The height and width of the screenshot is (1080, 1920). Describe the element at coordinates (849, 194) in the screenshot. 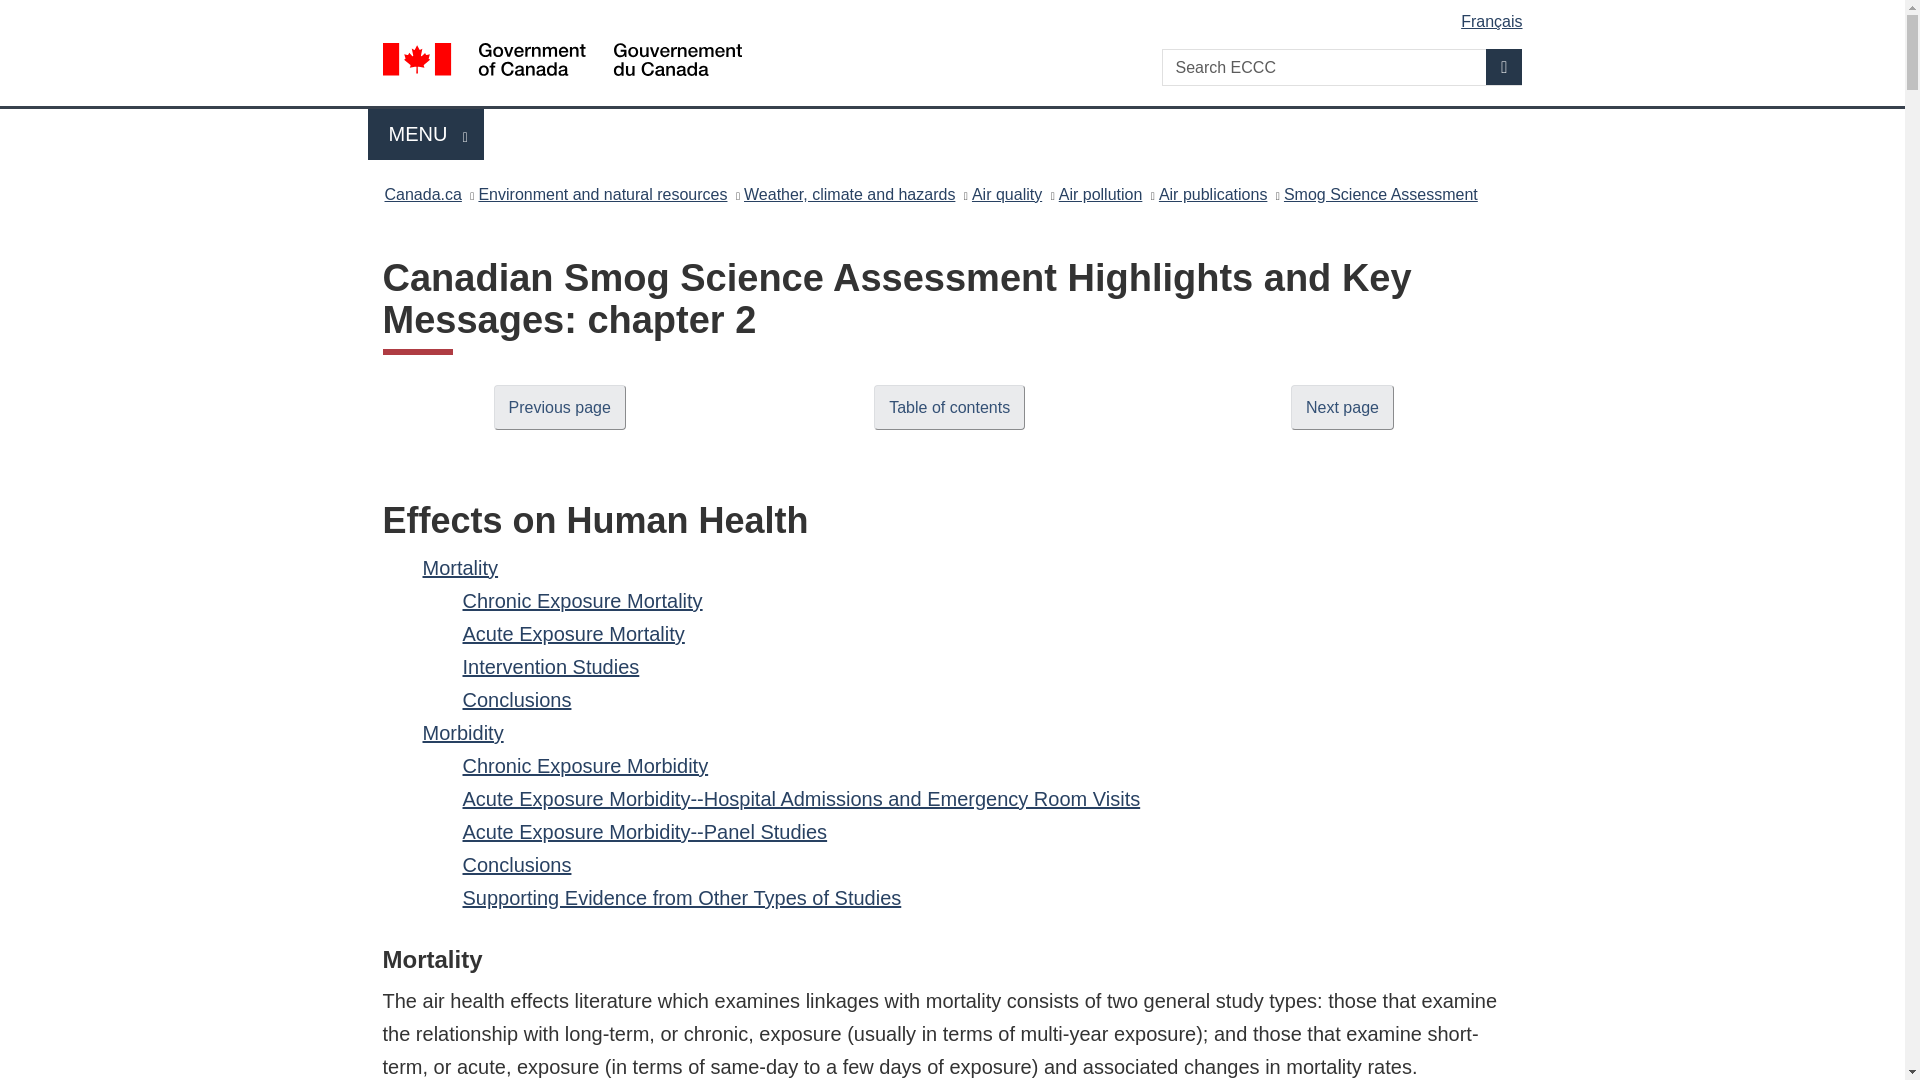

I see `Weather, climate and hazards` at that location.